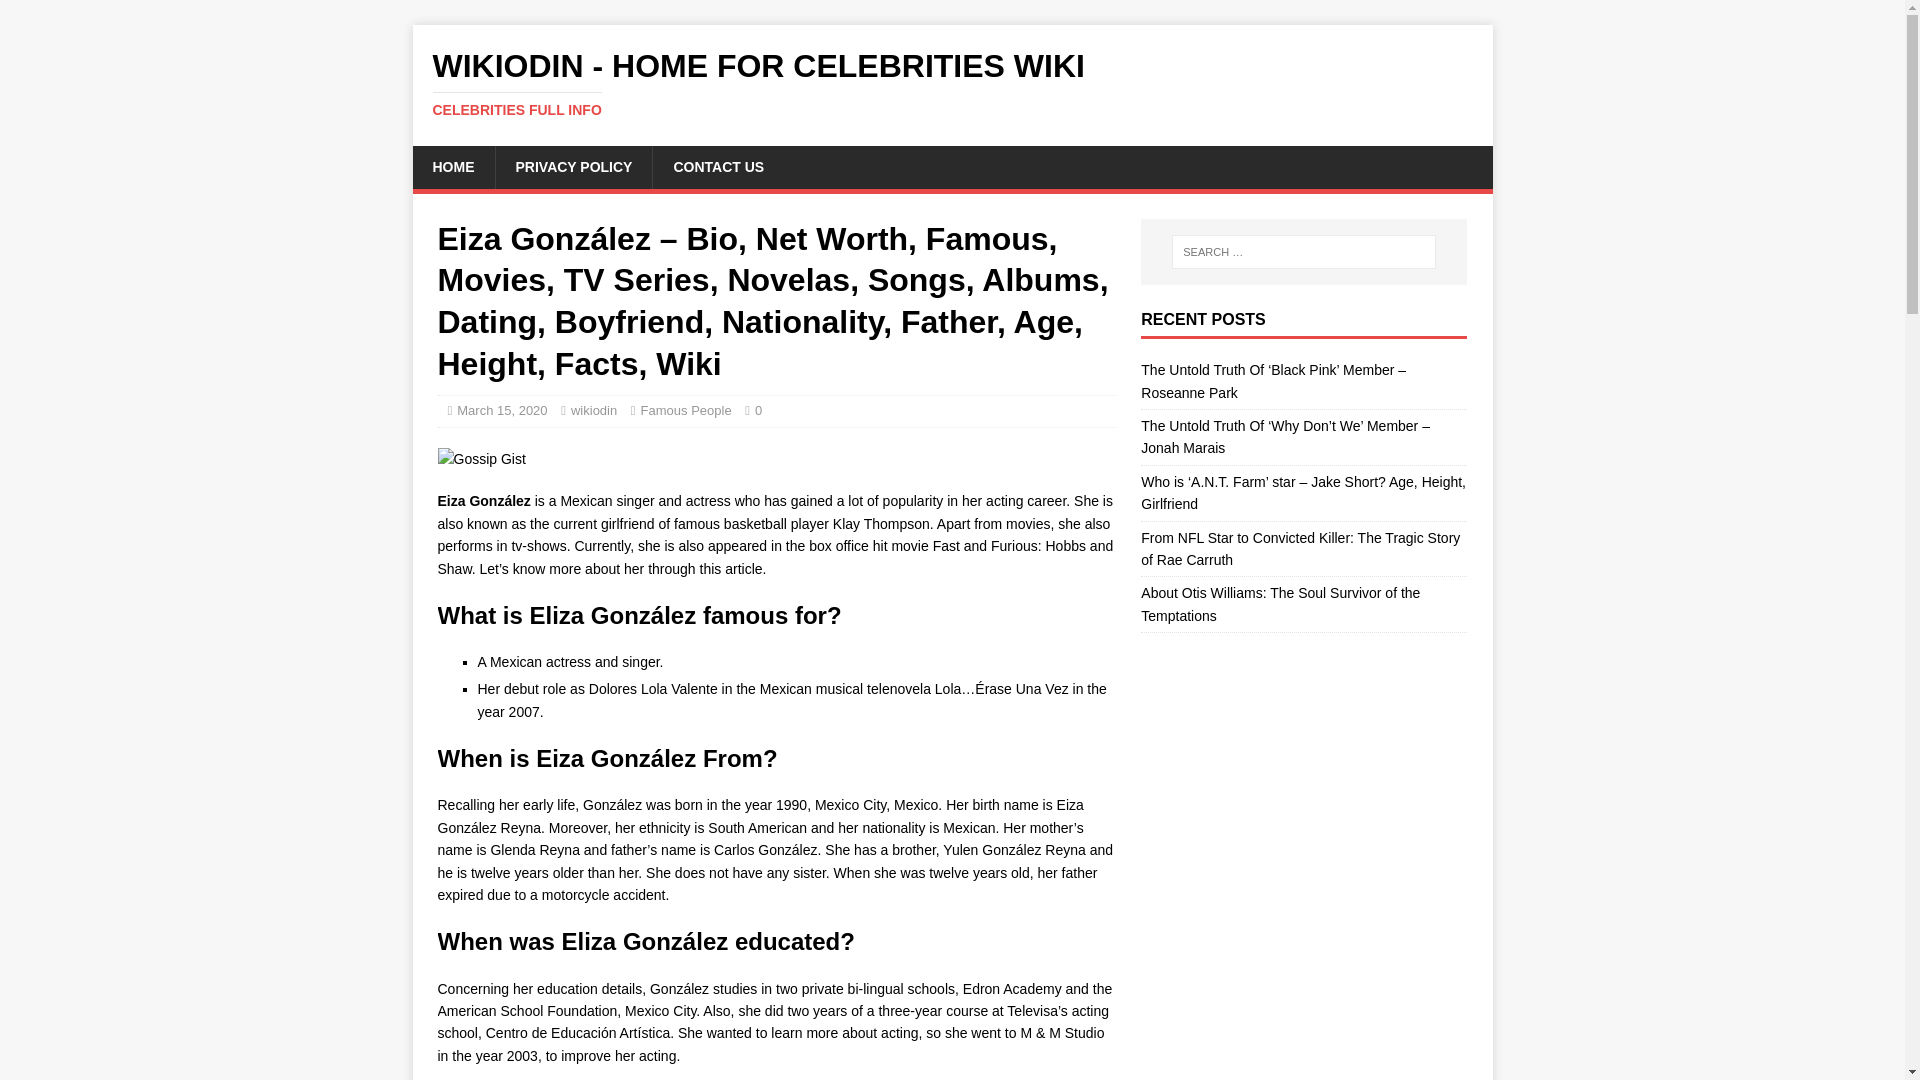  I want to click on wikiodin, so click(952, 83).